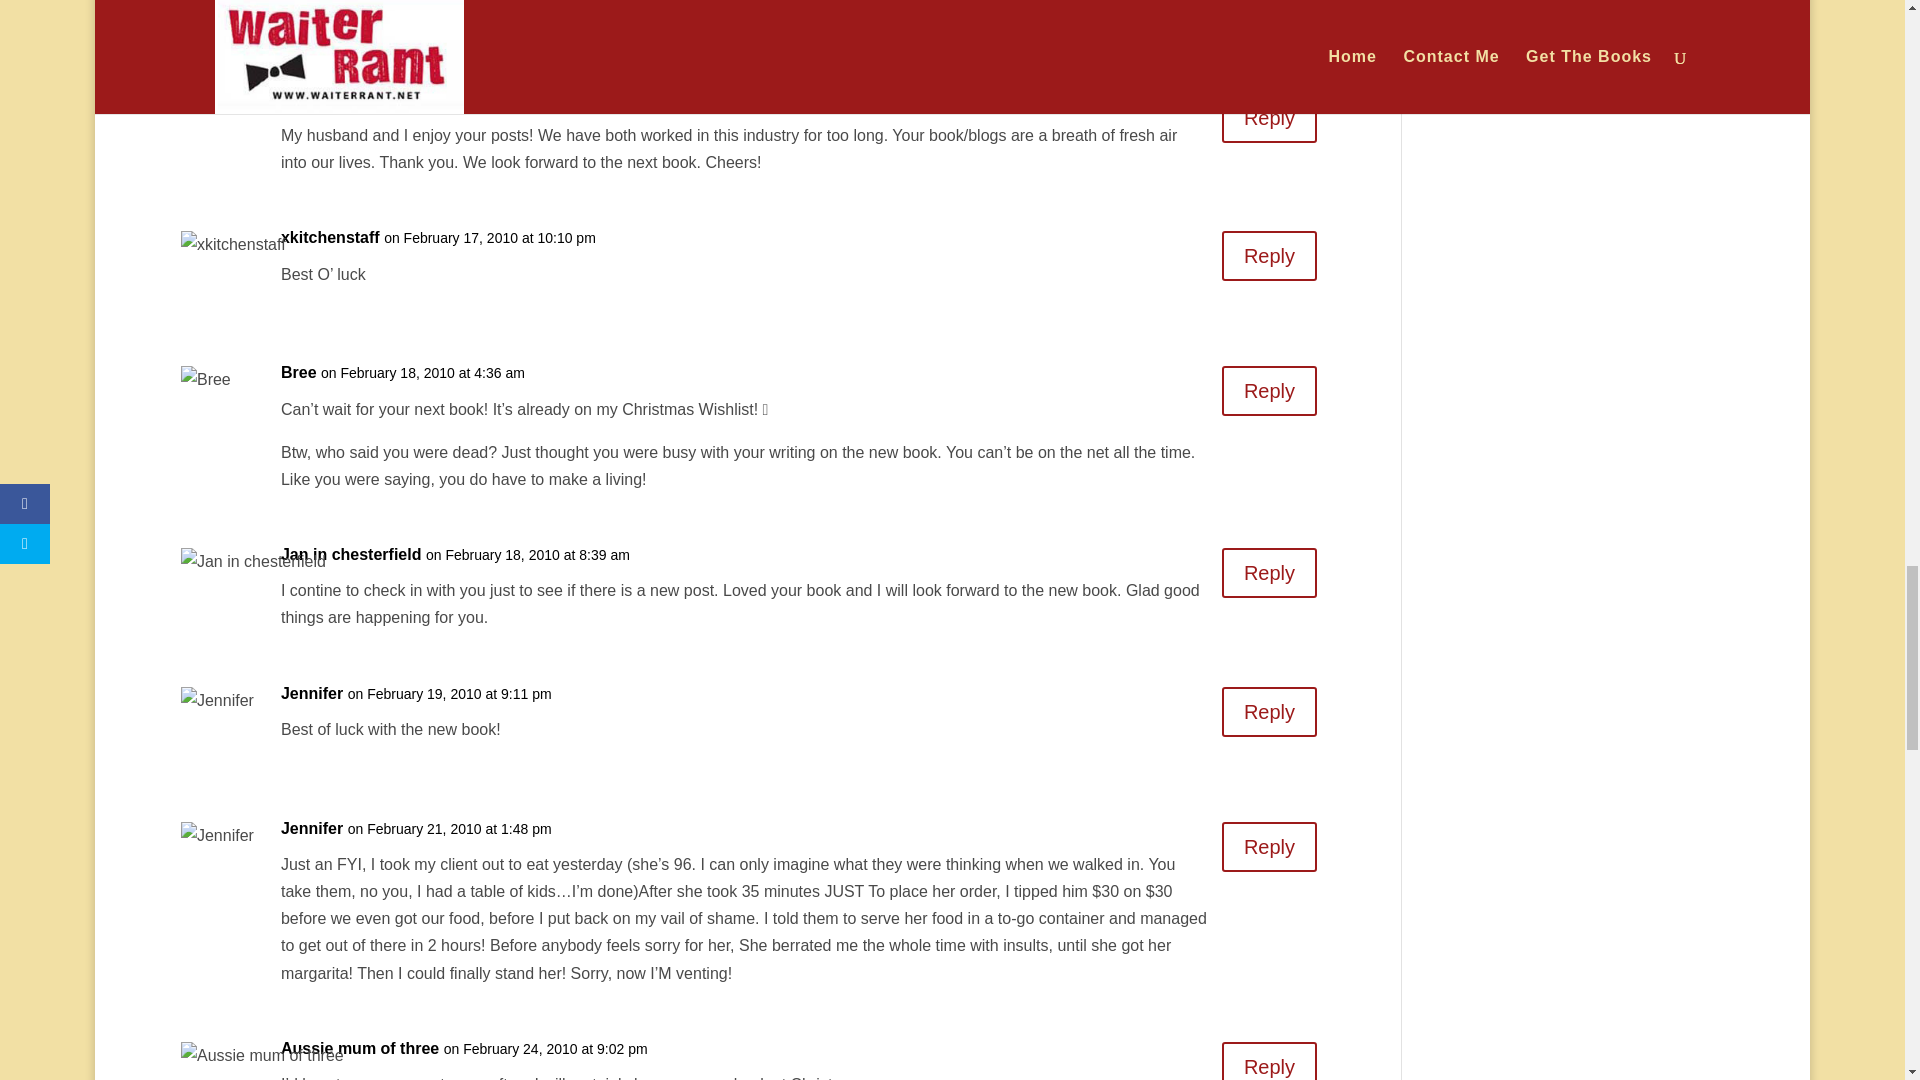 The width and height of the screenshot is (1920, 1080). I want to click on Reply, so click(1269, 117).